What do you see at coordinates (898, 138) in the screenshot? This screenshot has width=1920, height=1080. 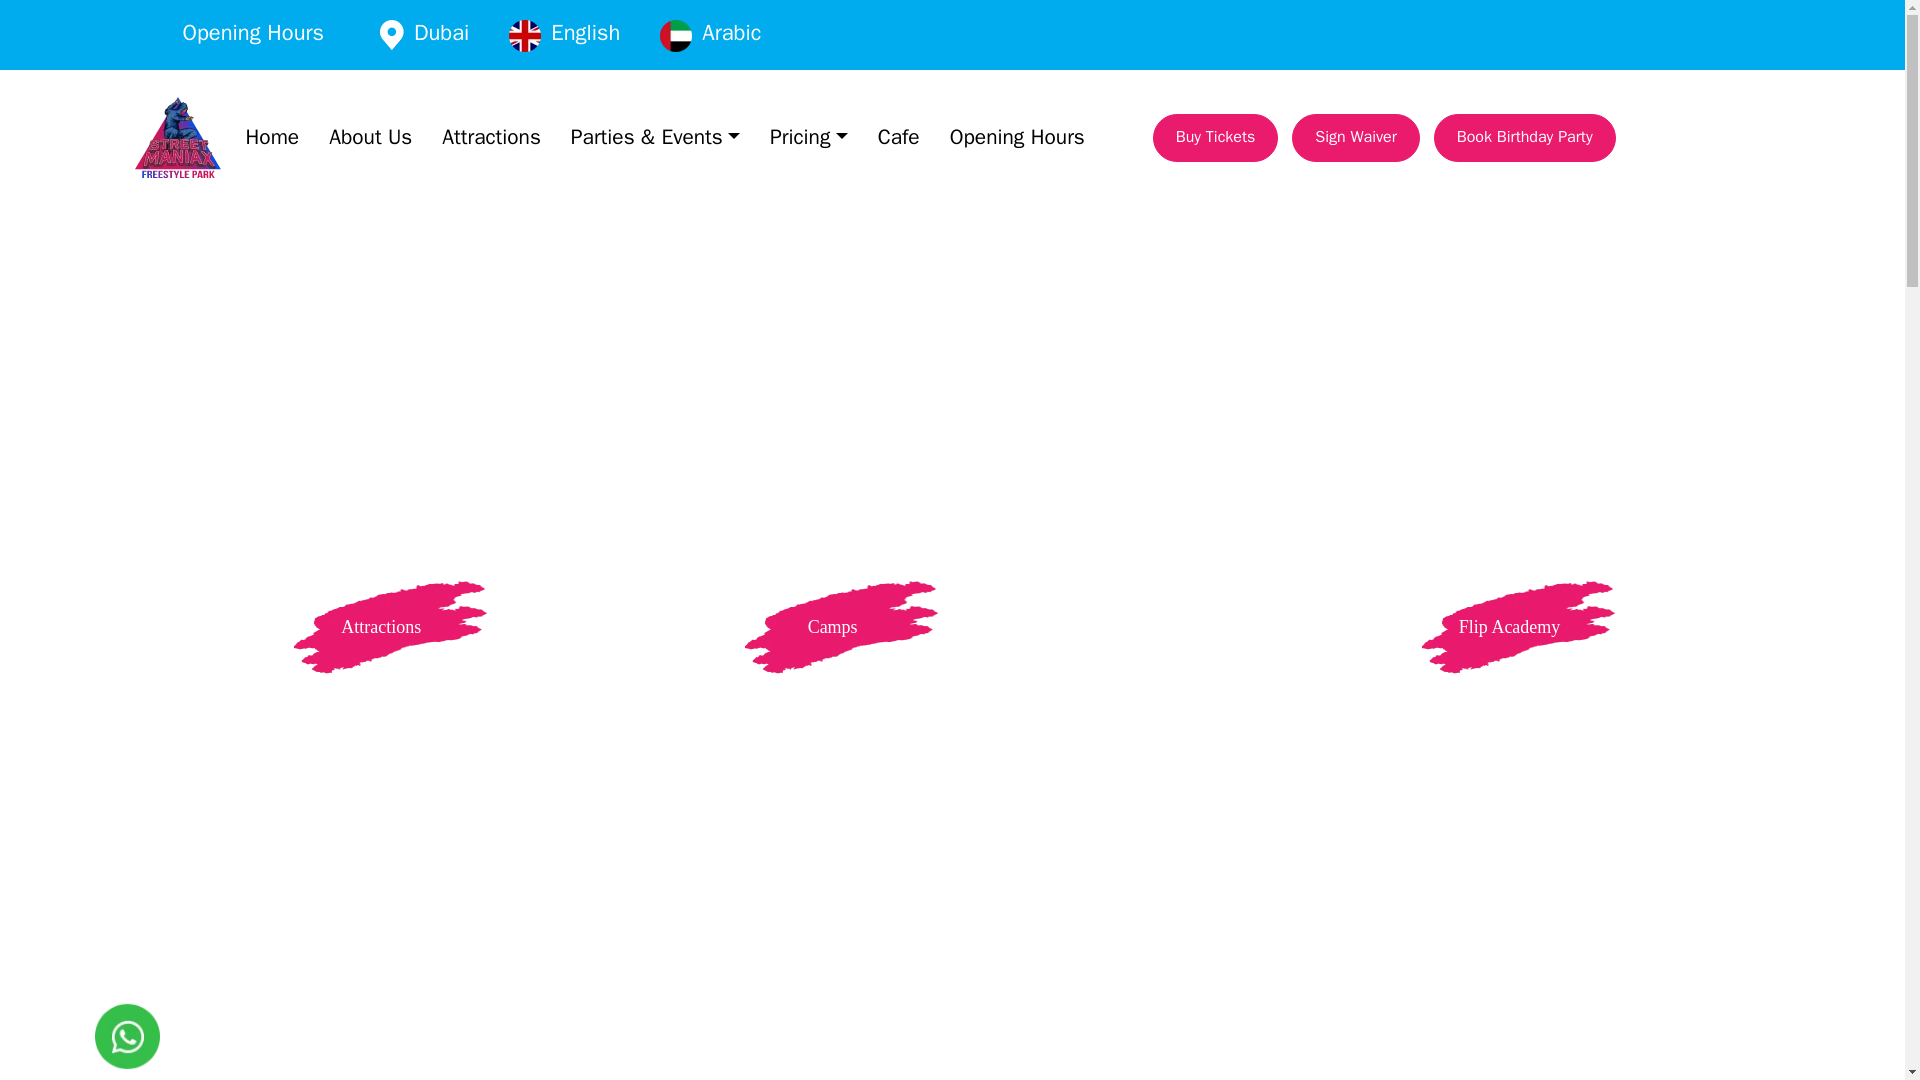 I see `Cafe` at bounding box center [898, 138].